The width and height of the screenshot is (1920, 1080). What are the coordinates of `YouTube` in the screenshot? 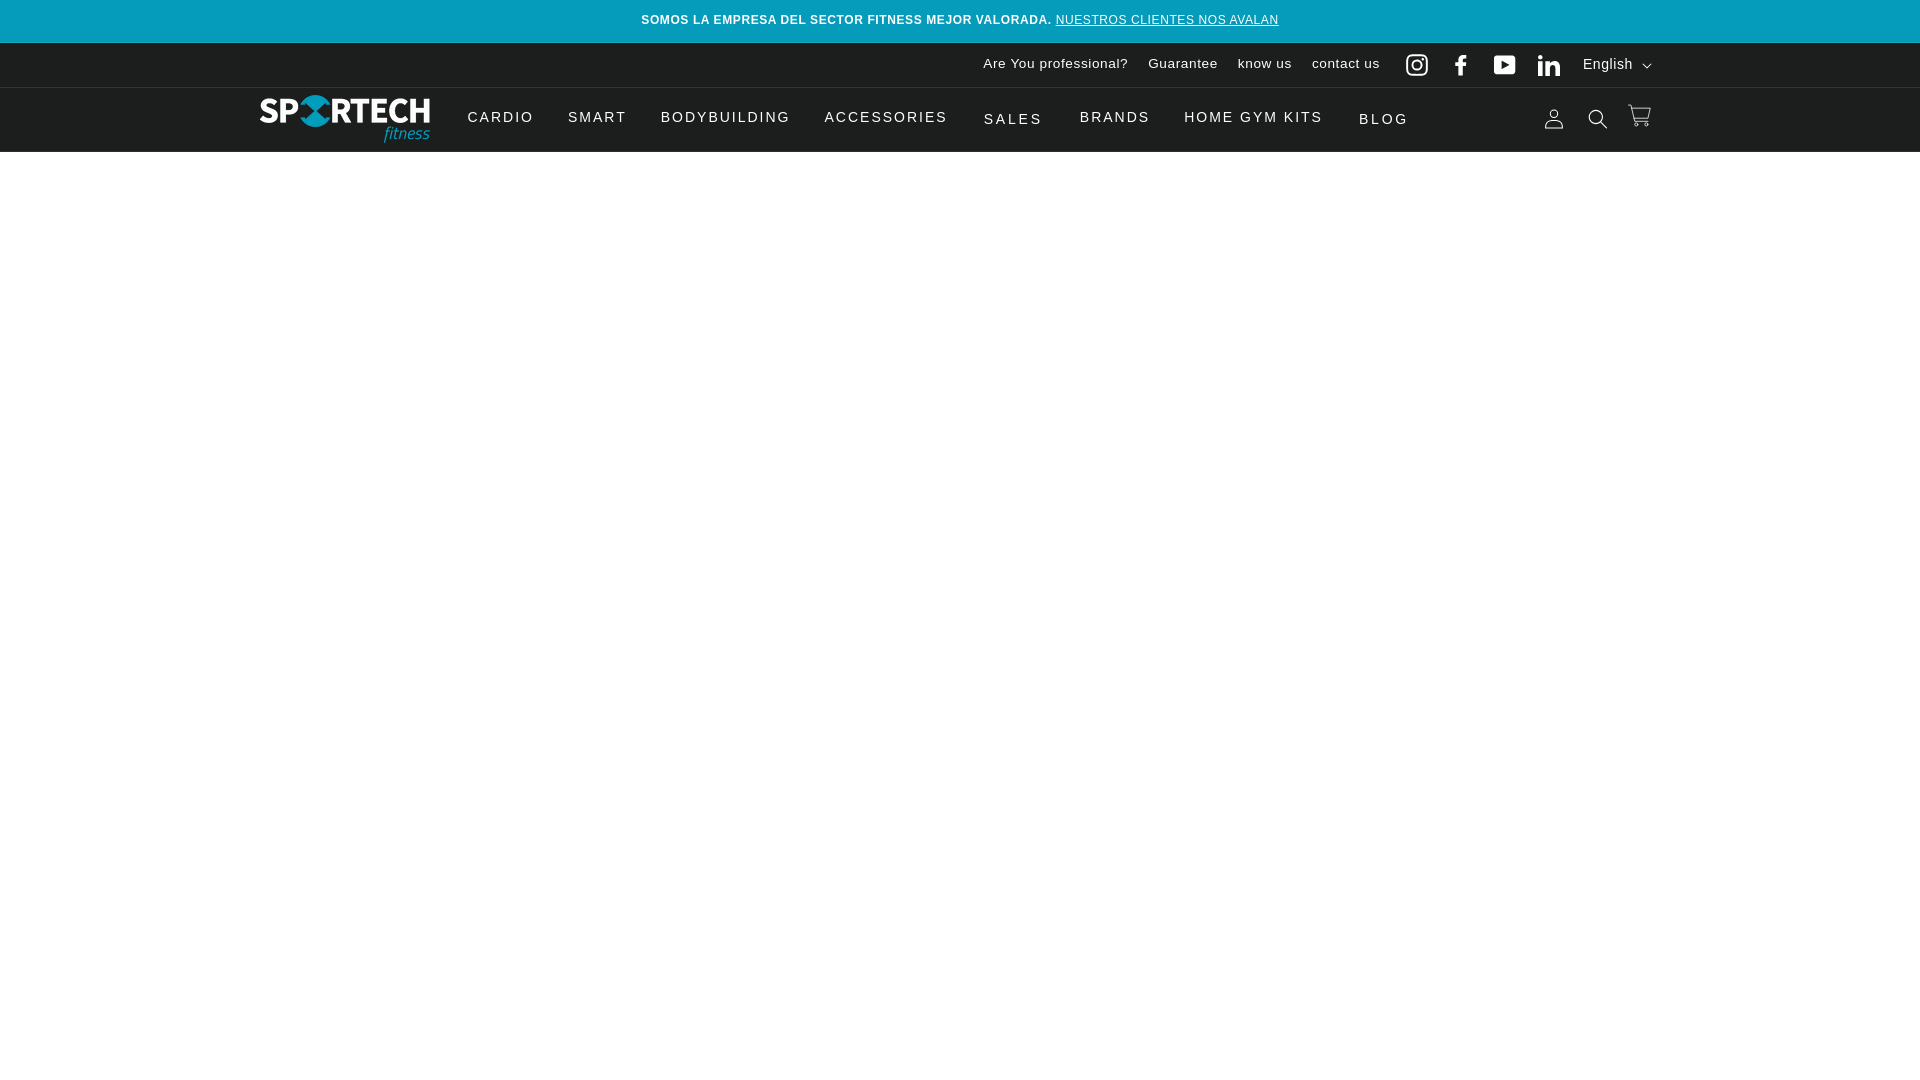 It's located at (1504, 65).